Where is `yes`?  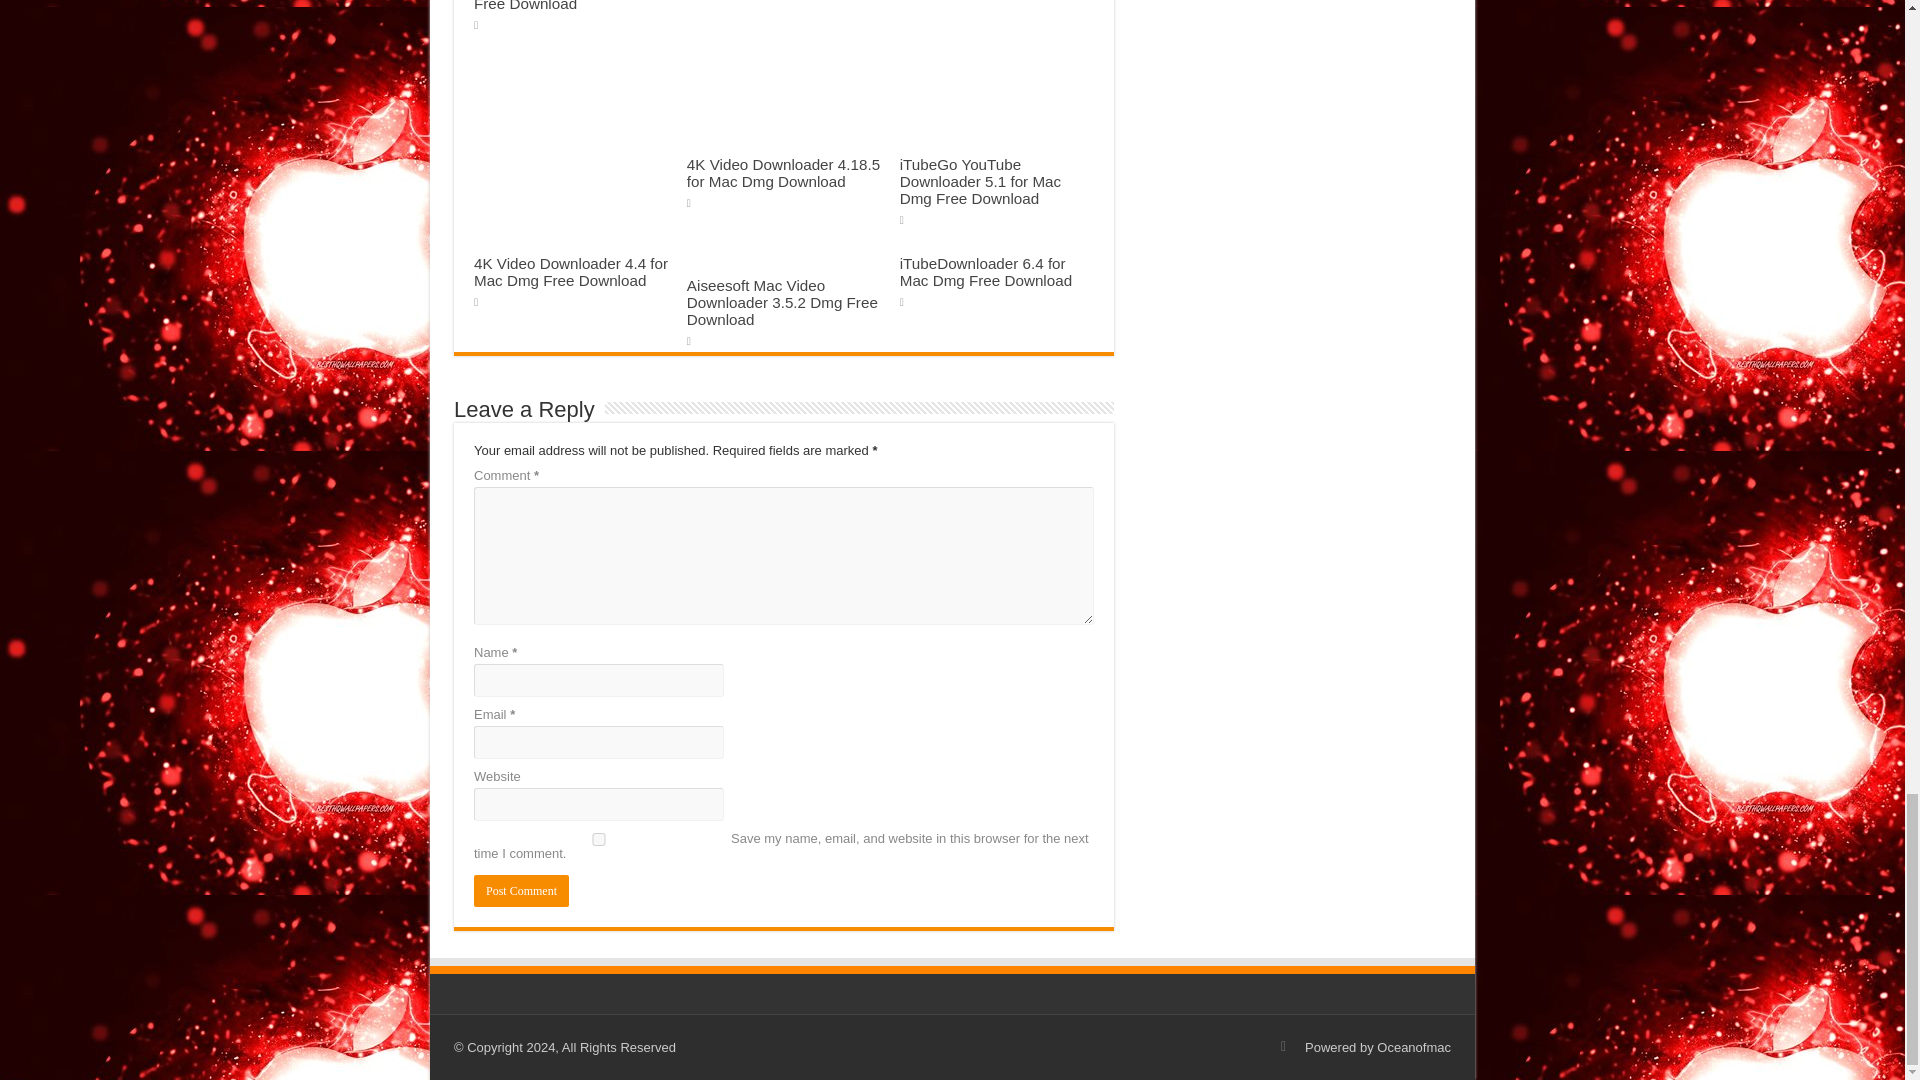
yes is located at coordinates (598, 838).